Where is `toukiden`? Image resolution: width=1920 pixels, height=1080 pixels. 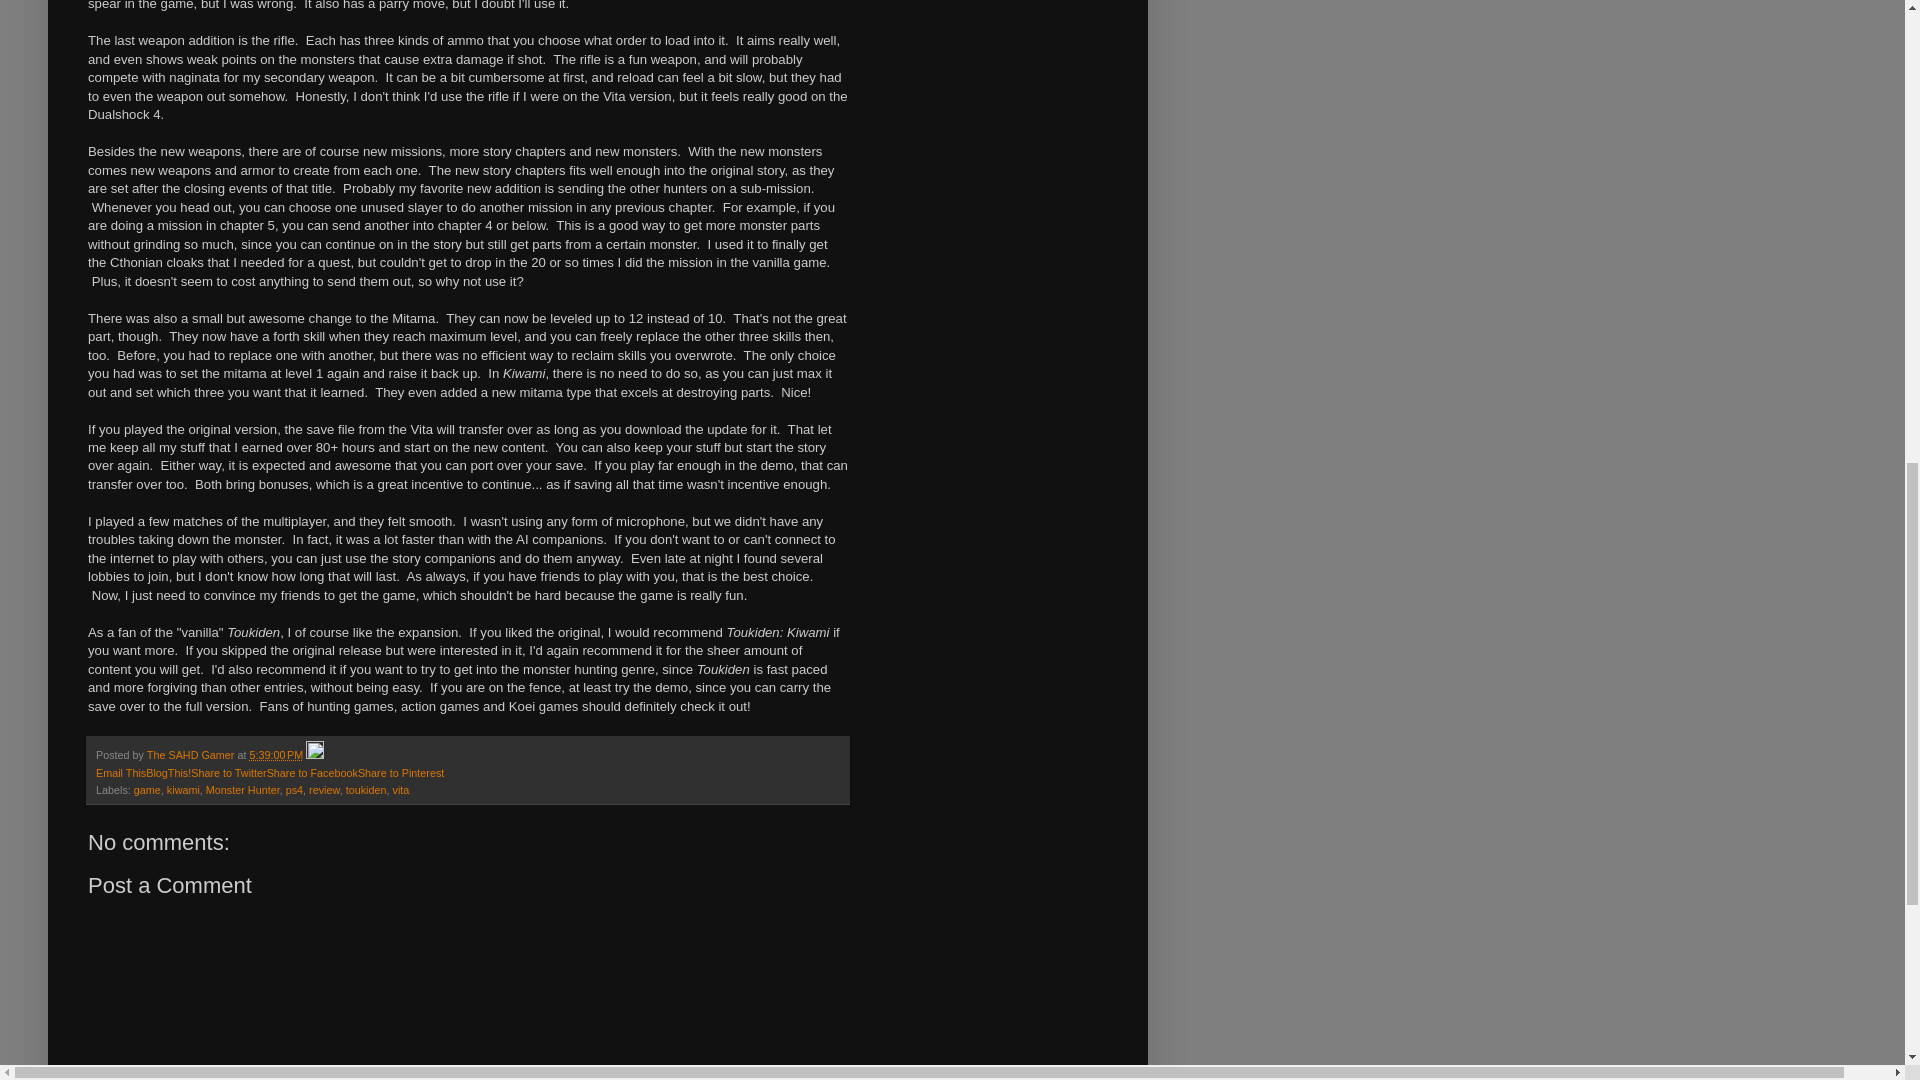
toukiden is located at coordinates (366, 790).